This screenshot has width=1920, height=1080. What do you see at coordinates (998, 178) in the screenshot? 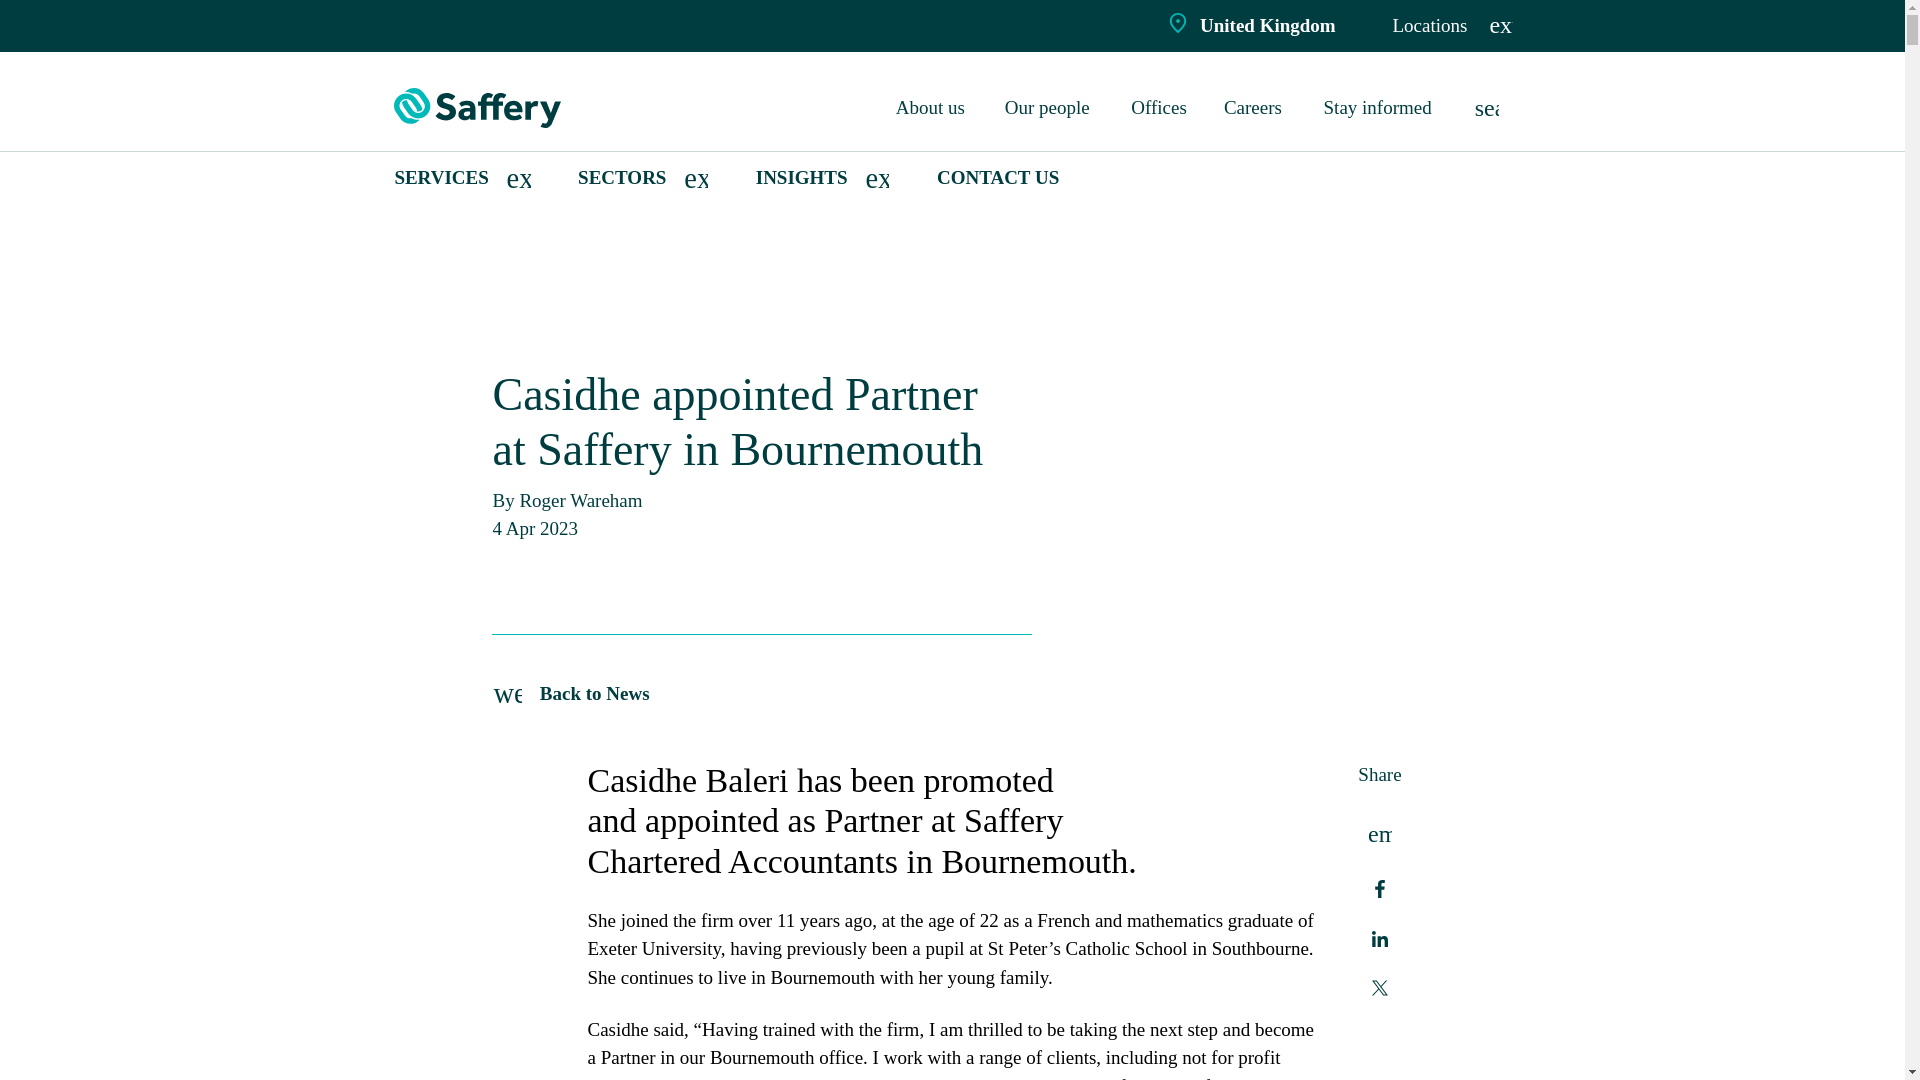
I see `CONTACT US` at bounding box center [998, 178].